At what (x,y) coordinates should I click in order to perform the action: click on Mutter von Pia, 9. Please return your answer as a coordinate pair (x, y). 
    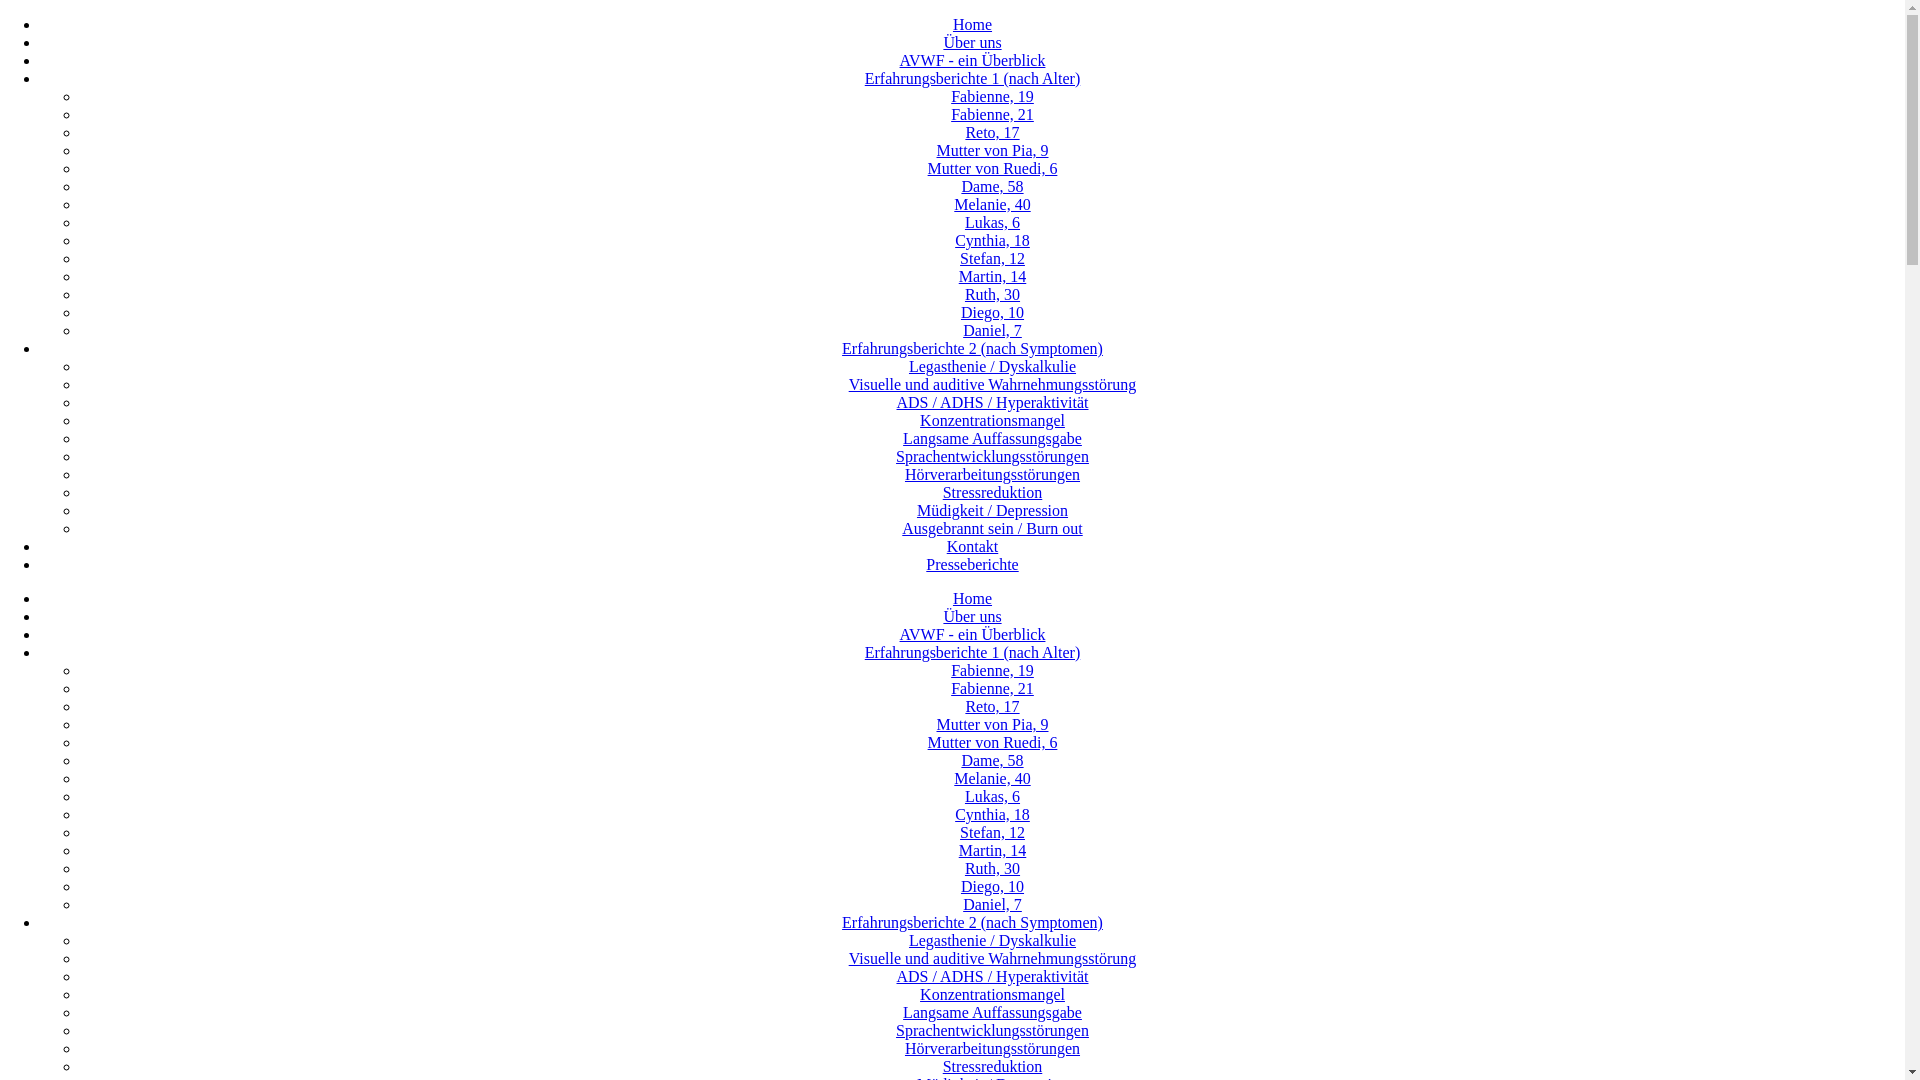
    Looking at the image, I should click on (992, 724).